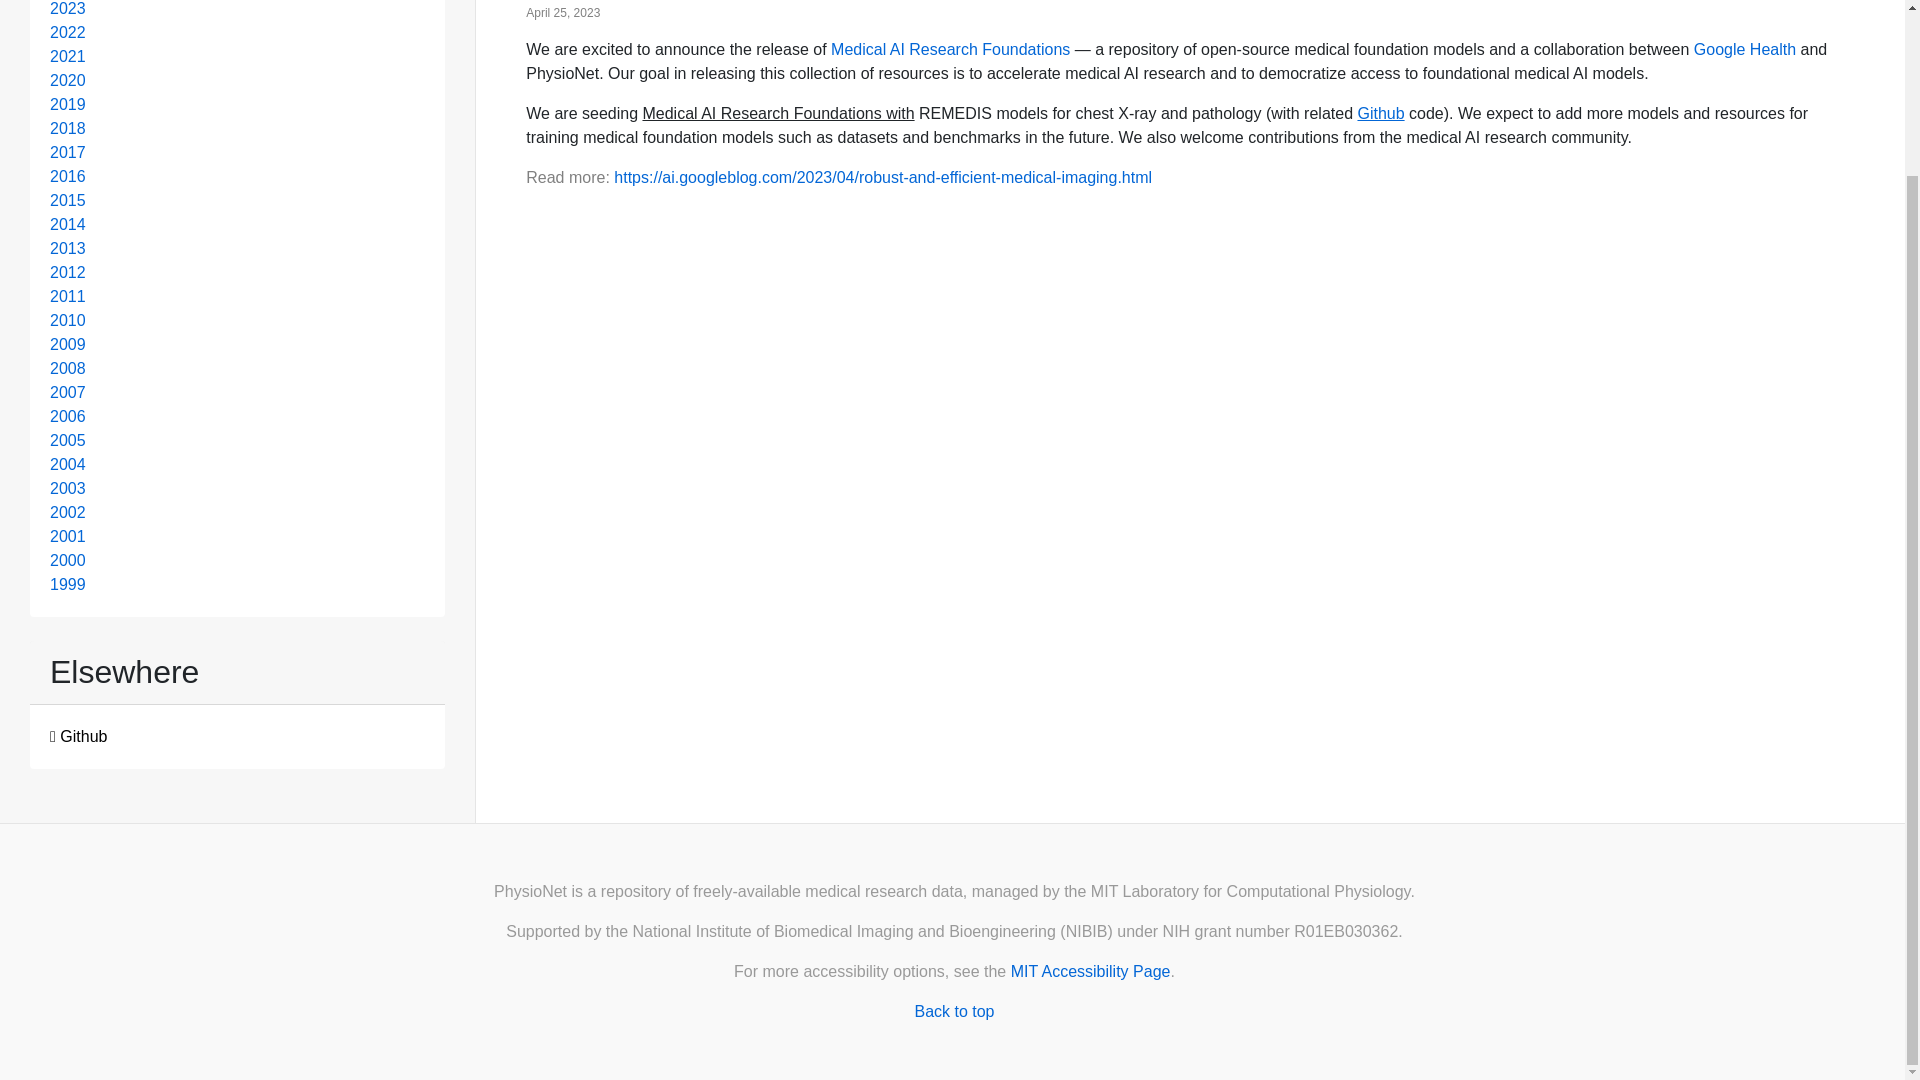 This screenshot has width=1920, height=1080. What do you see at coordinates (1744, 50) in the screenshot?
I see `Google Health` at bounding box center [1744, 50].